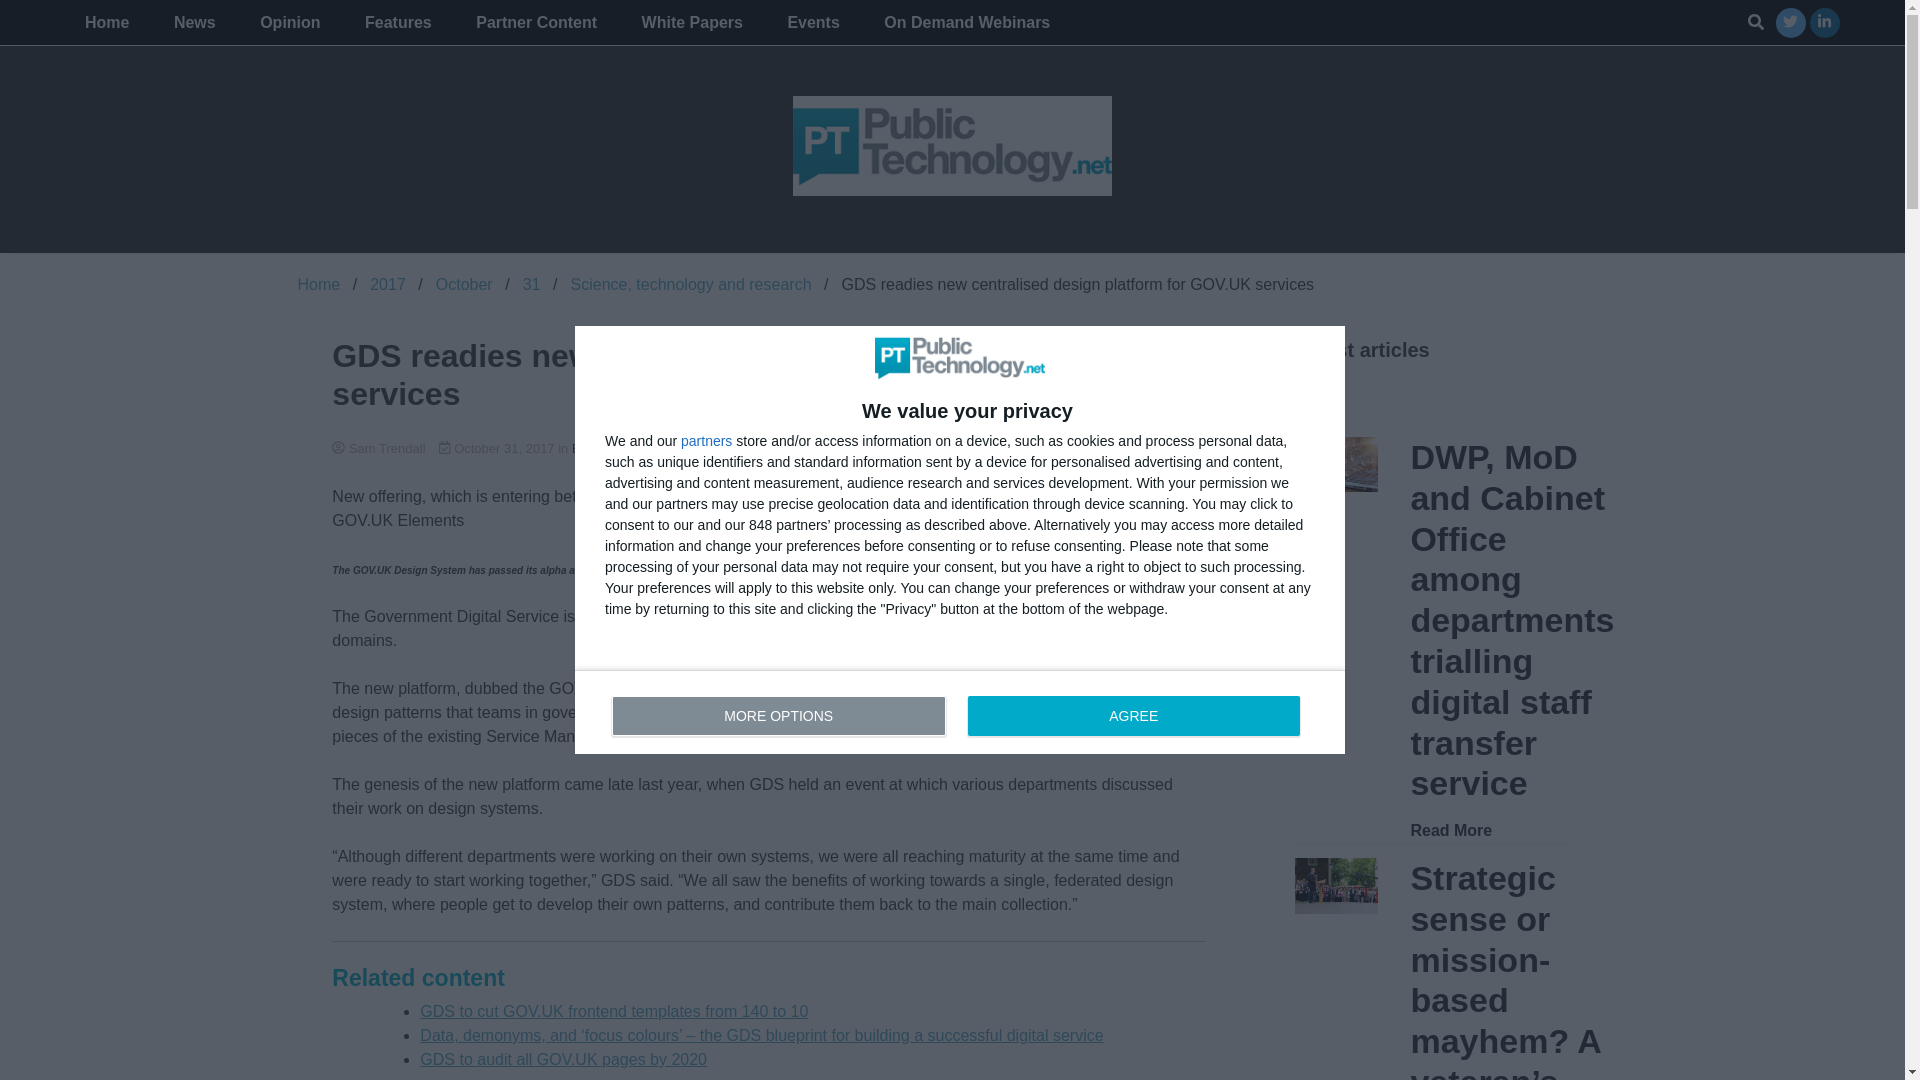 This screenshot has width=1920, height=1080. What do you see at coordinates (782, 448) in the screenshot?
I see `Education And Skills` at bounding box center [782, 448].